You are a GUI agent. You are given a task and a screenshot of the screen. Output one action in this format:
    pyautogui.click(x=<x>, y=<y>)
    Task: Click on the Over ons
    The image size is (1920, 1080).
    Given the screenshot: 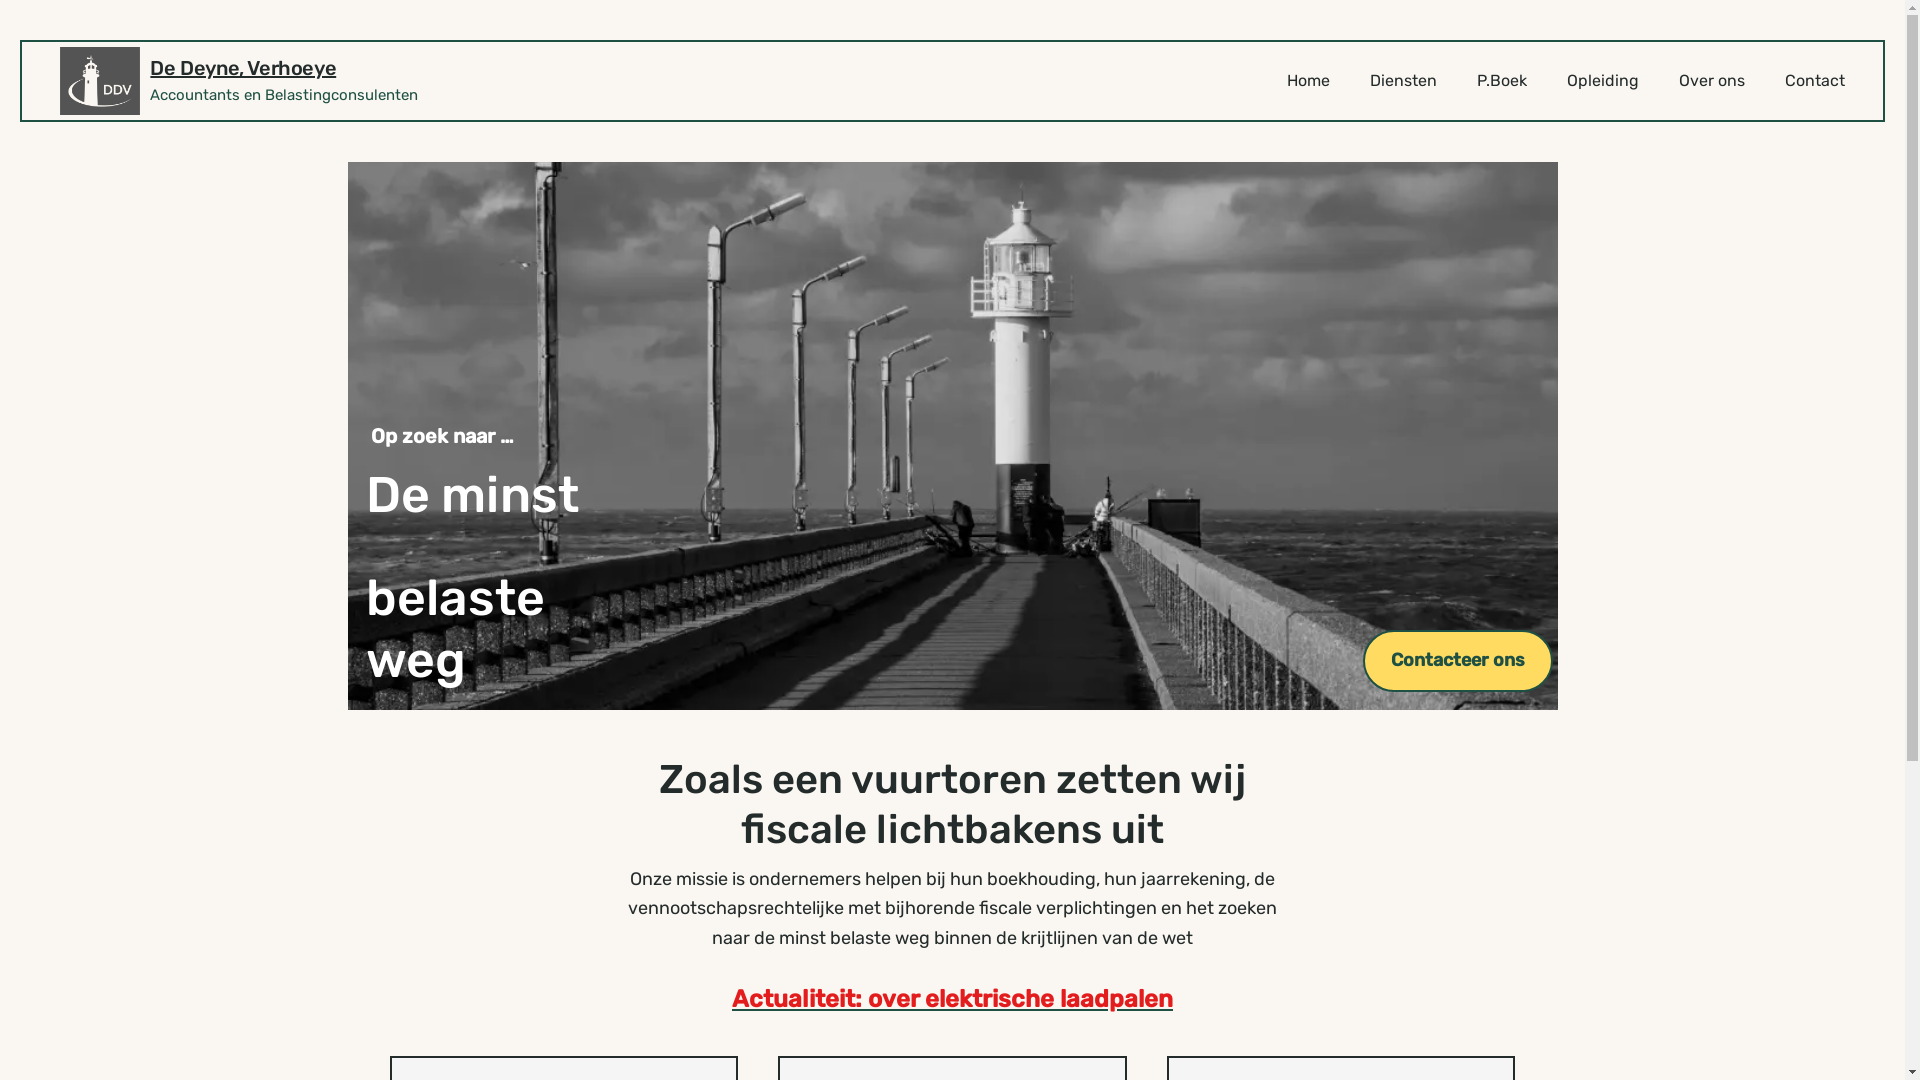 What is the action you would take?
    pyautogui.click(x=1712, y=81)
    